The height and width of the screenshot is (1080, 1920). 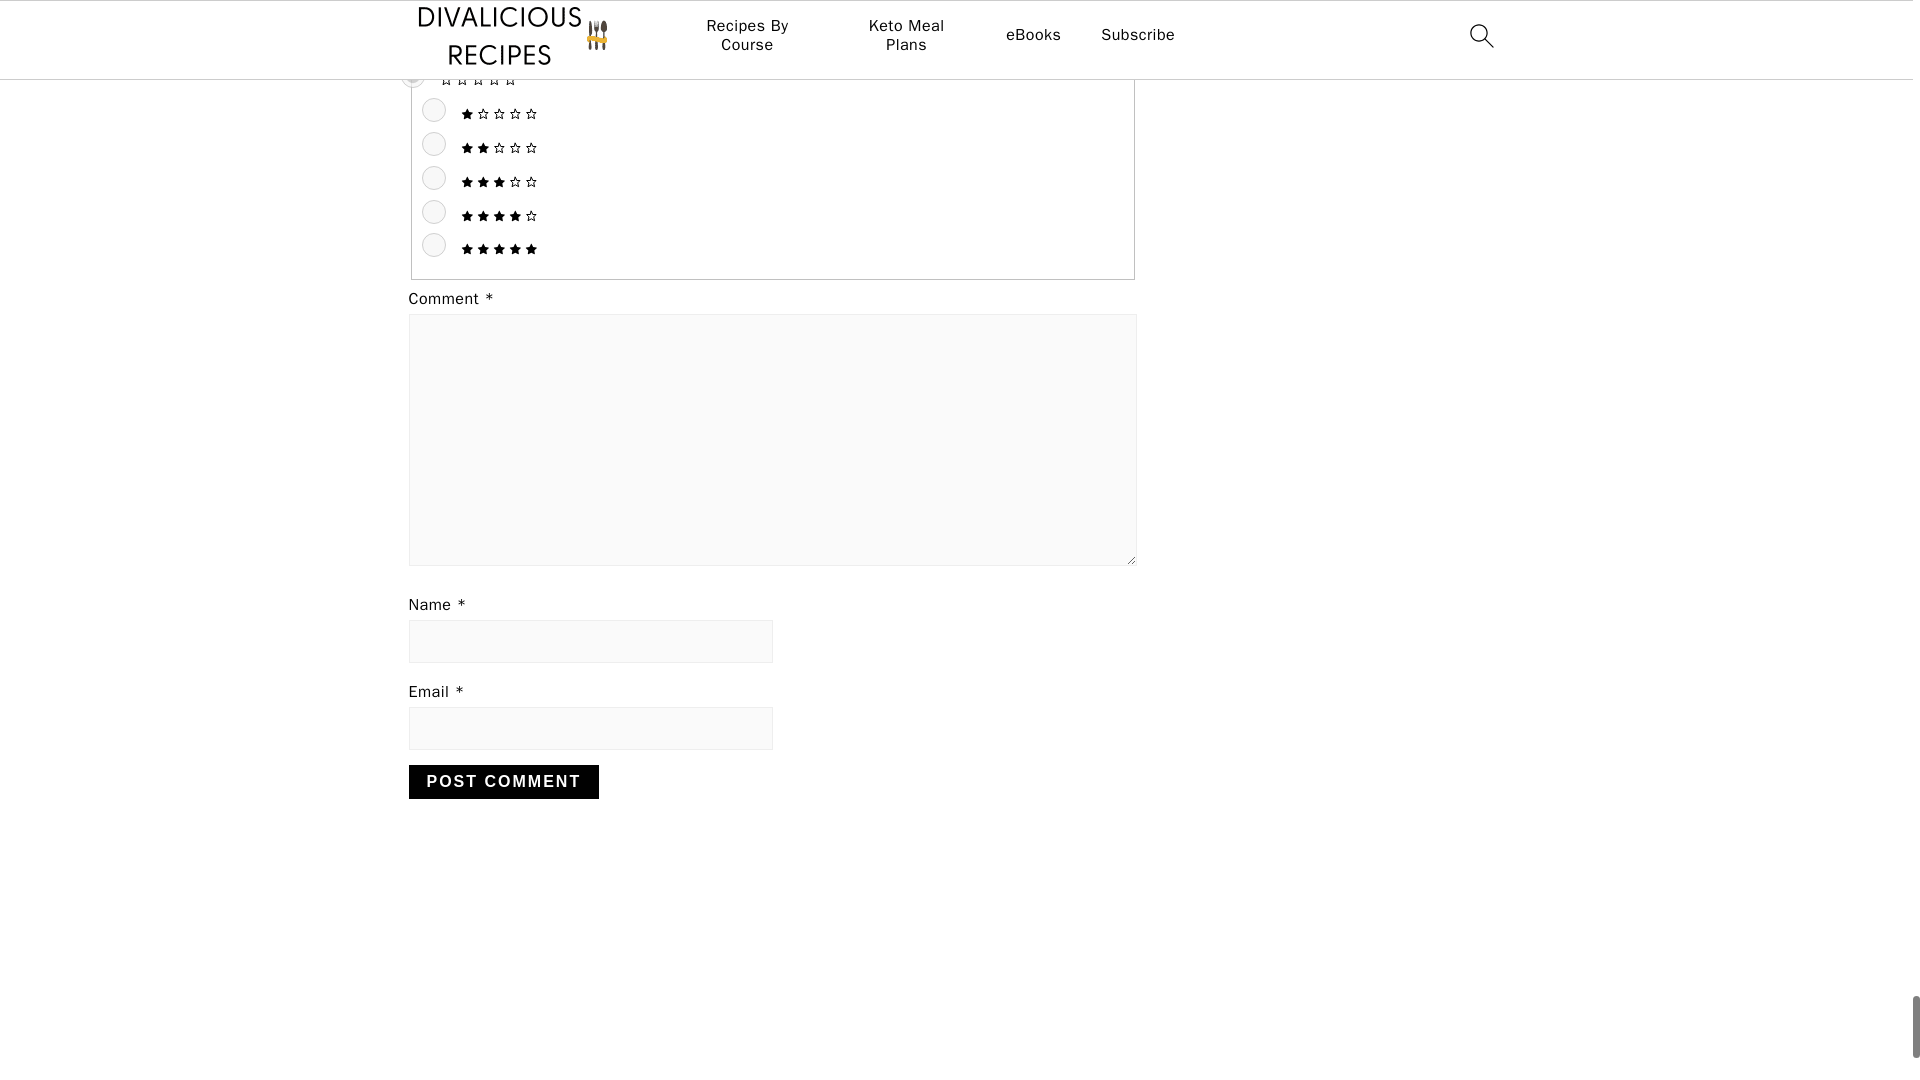 What do you see at coordinates (503, 782) in the screenshot?
I see `Post Comment` at bounding box center [503, 782].